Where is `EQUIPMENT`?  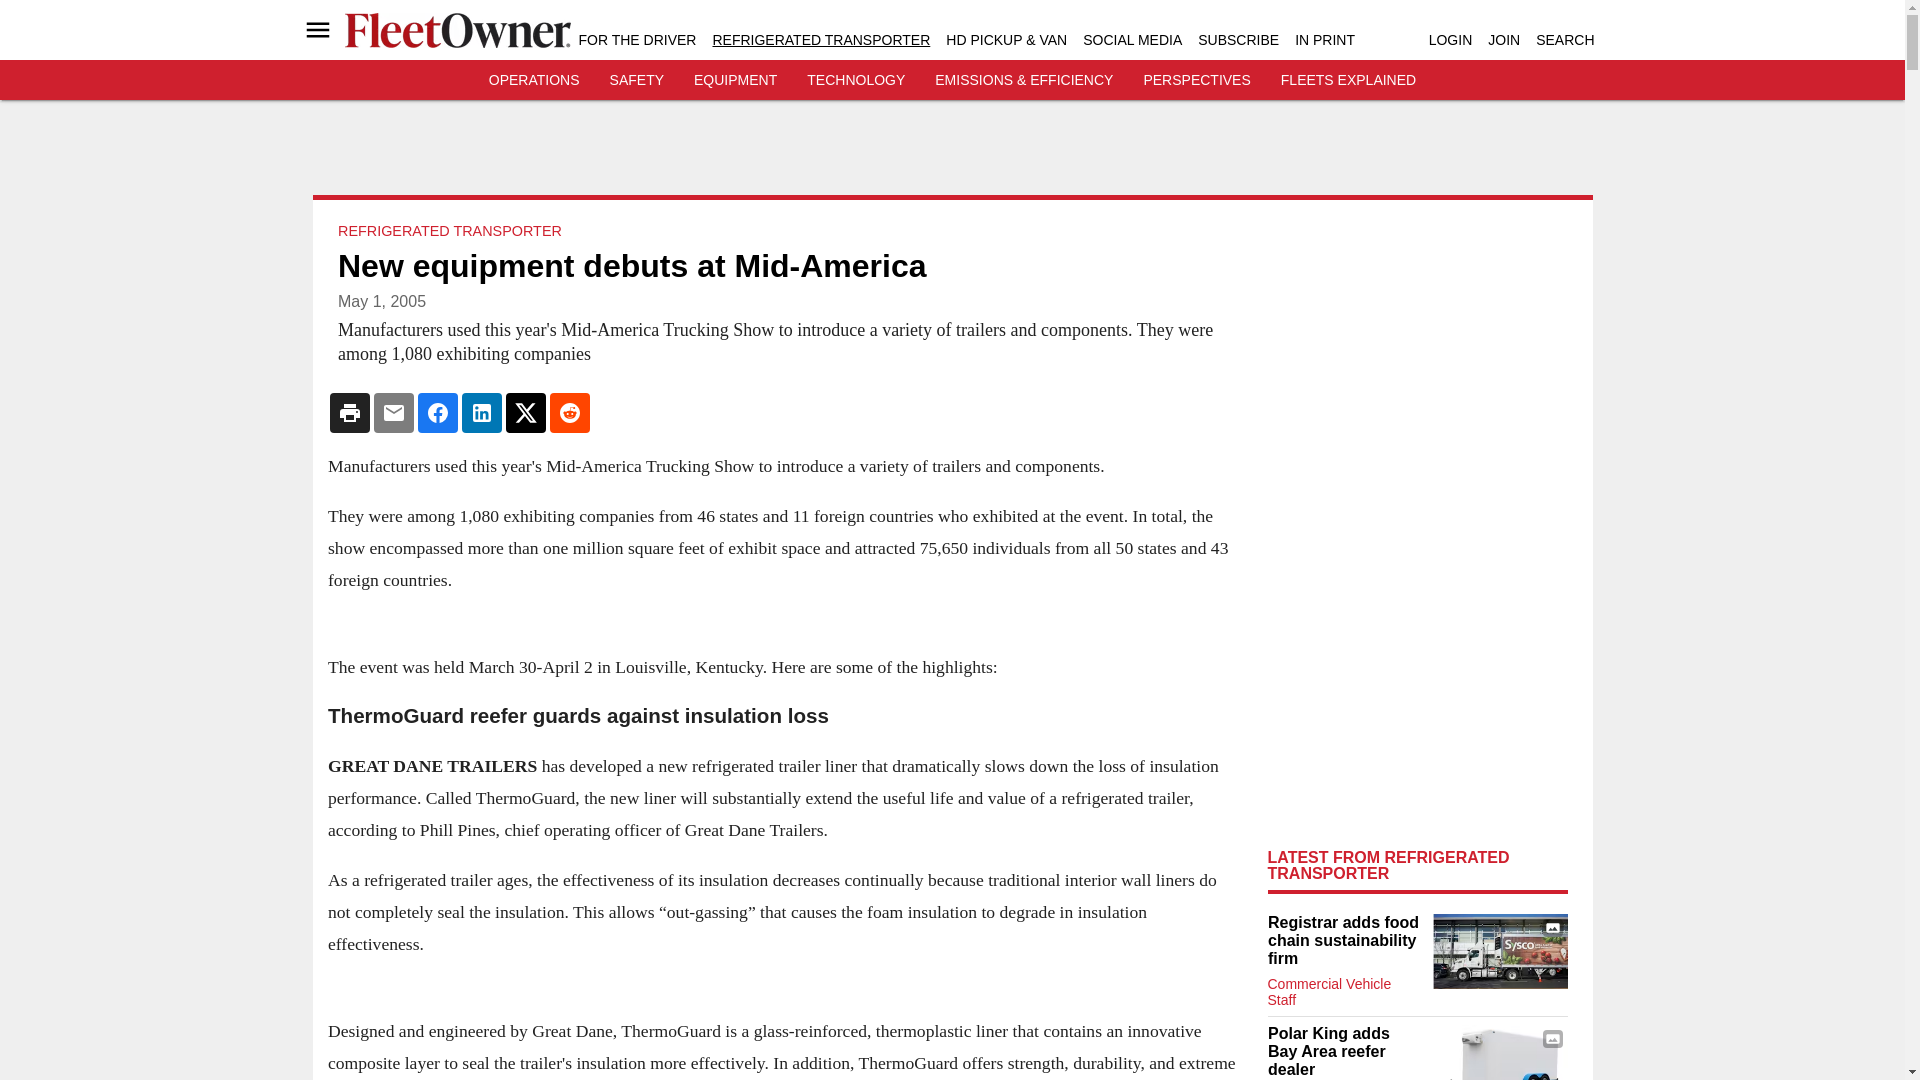
EQUIPMENT is located at coordinates (735, 80).